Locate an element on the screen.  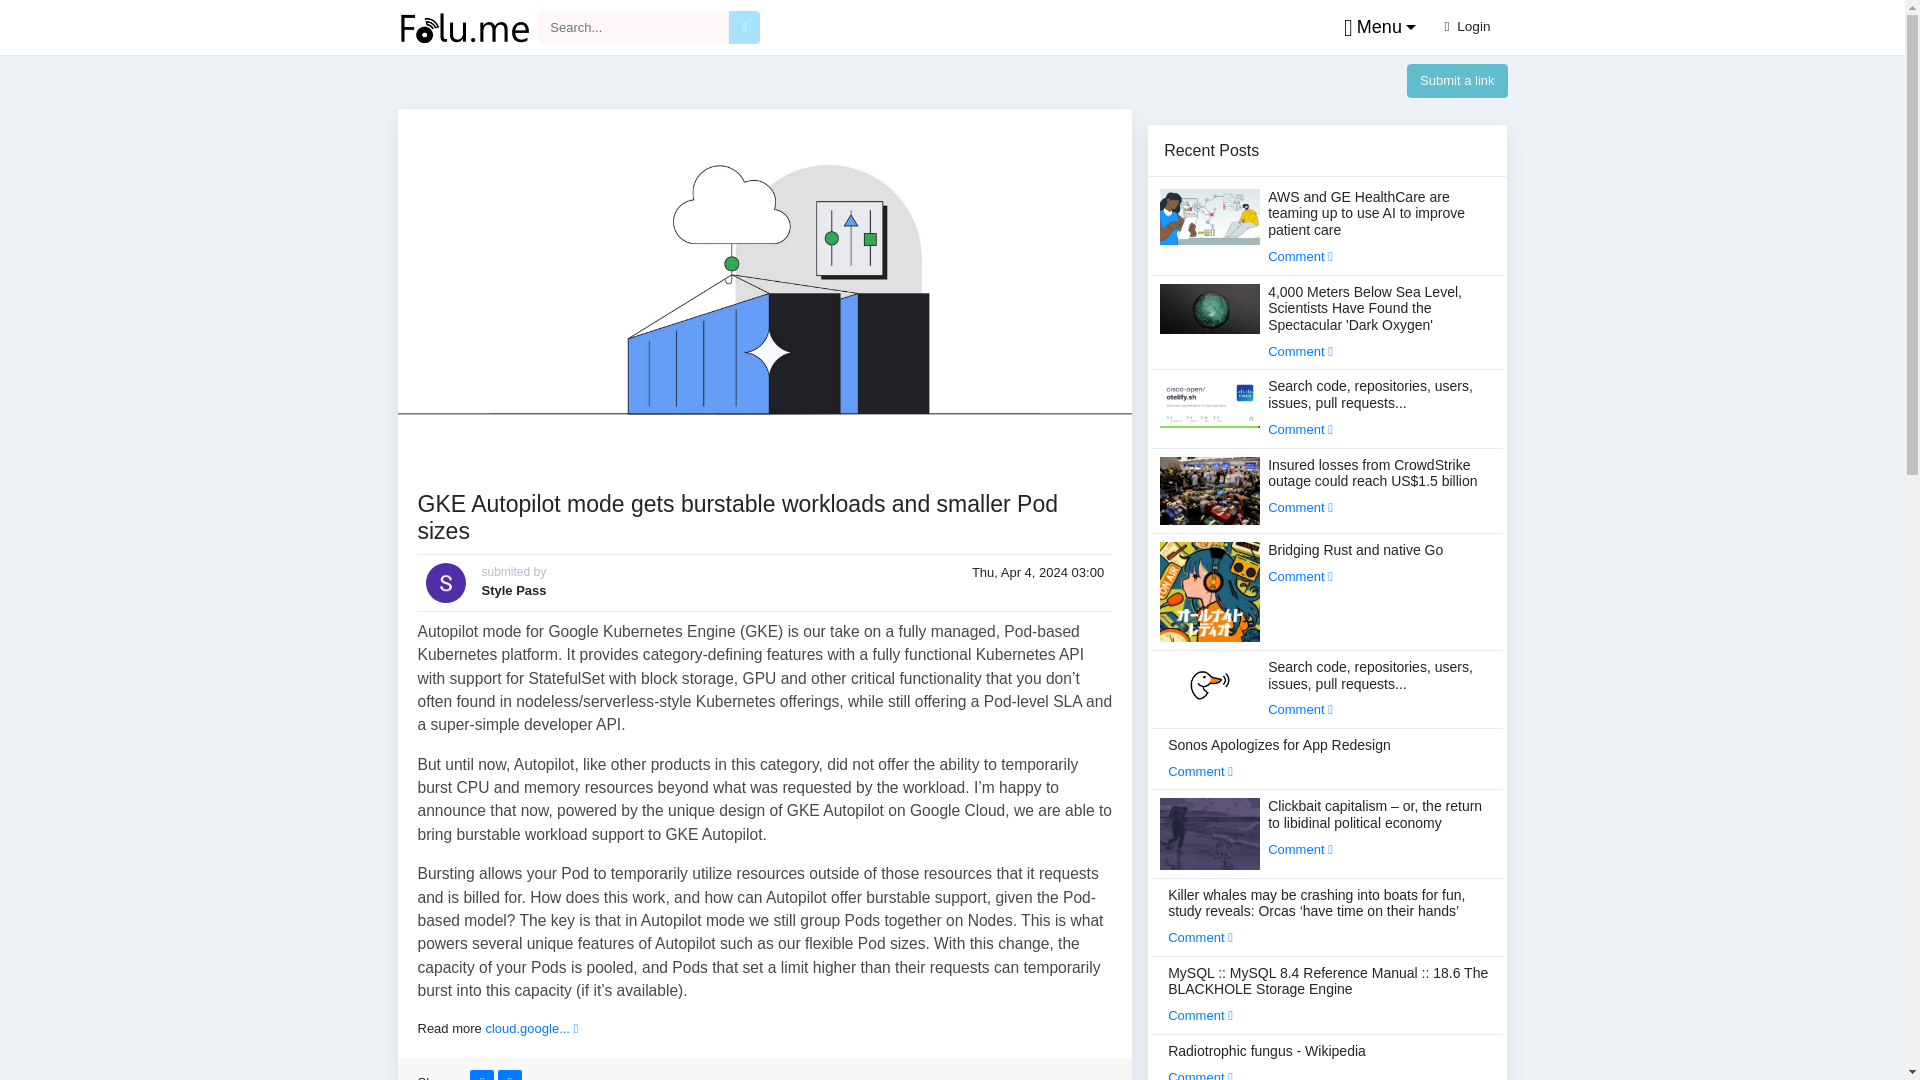
Submit a link is located at coordinates (1457, 80).